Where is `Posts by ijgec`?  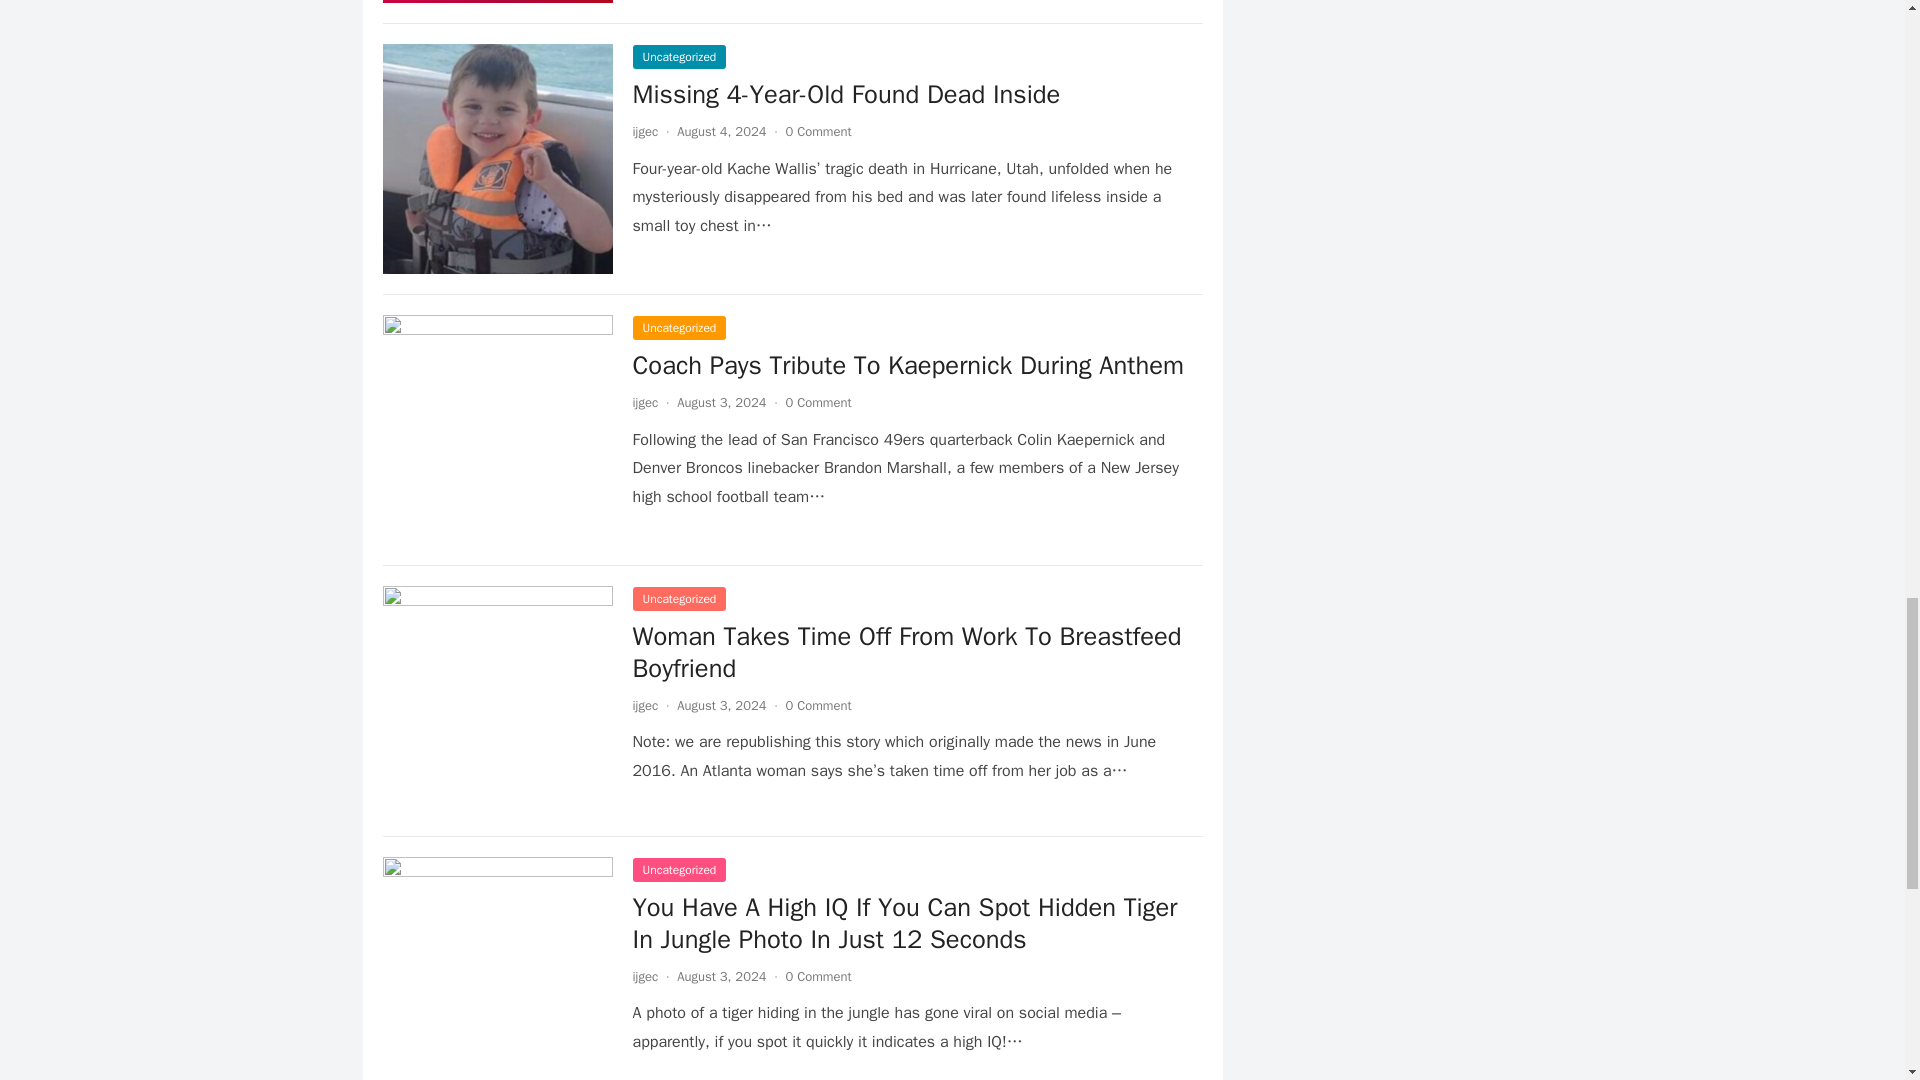 Posts by ijgec is located at coordinates (644, 704).